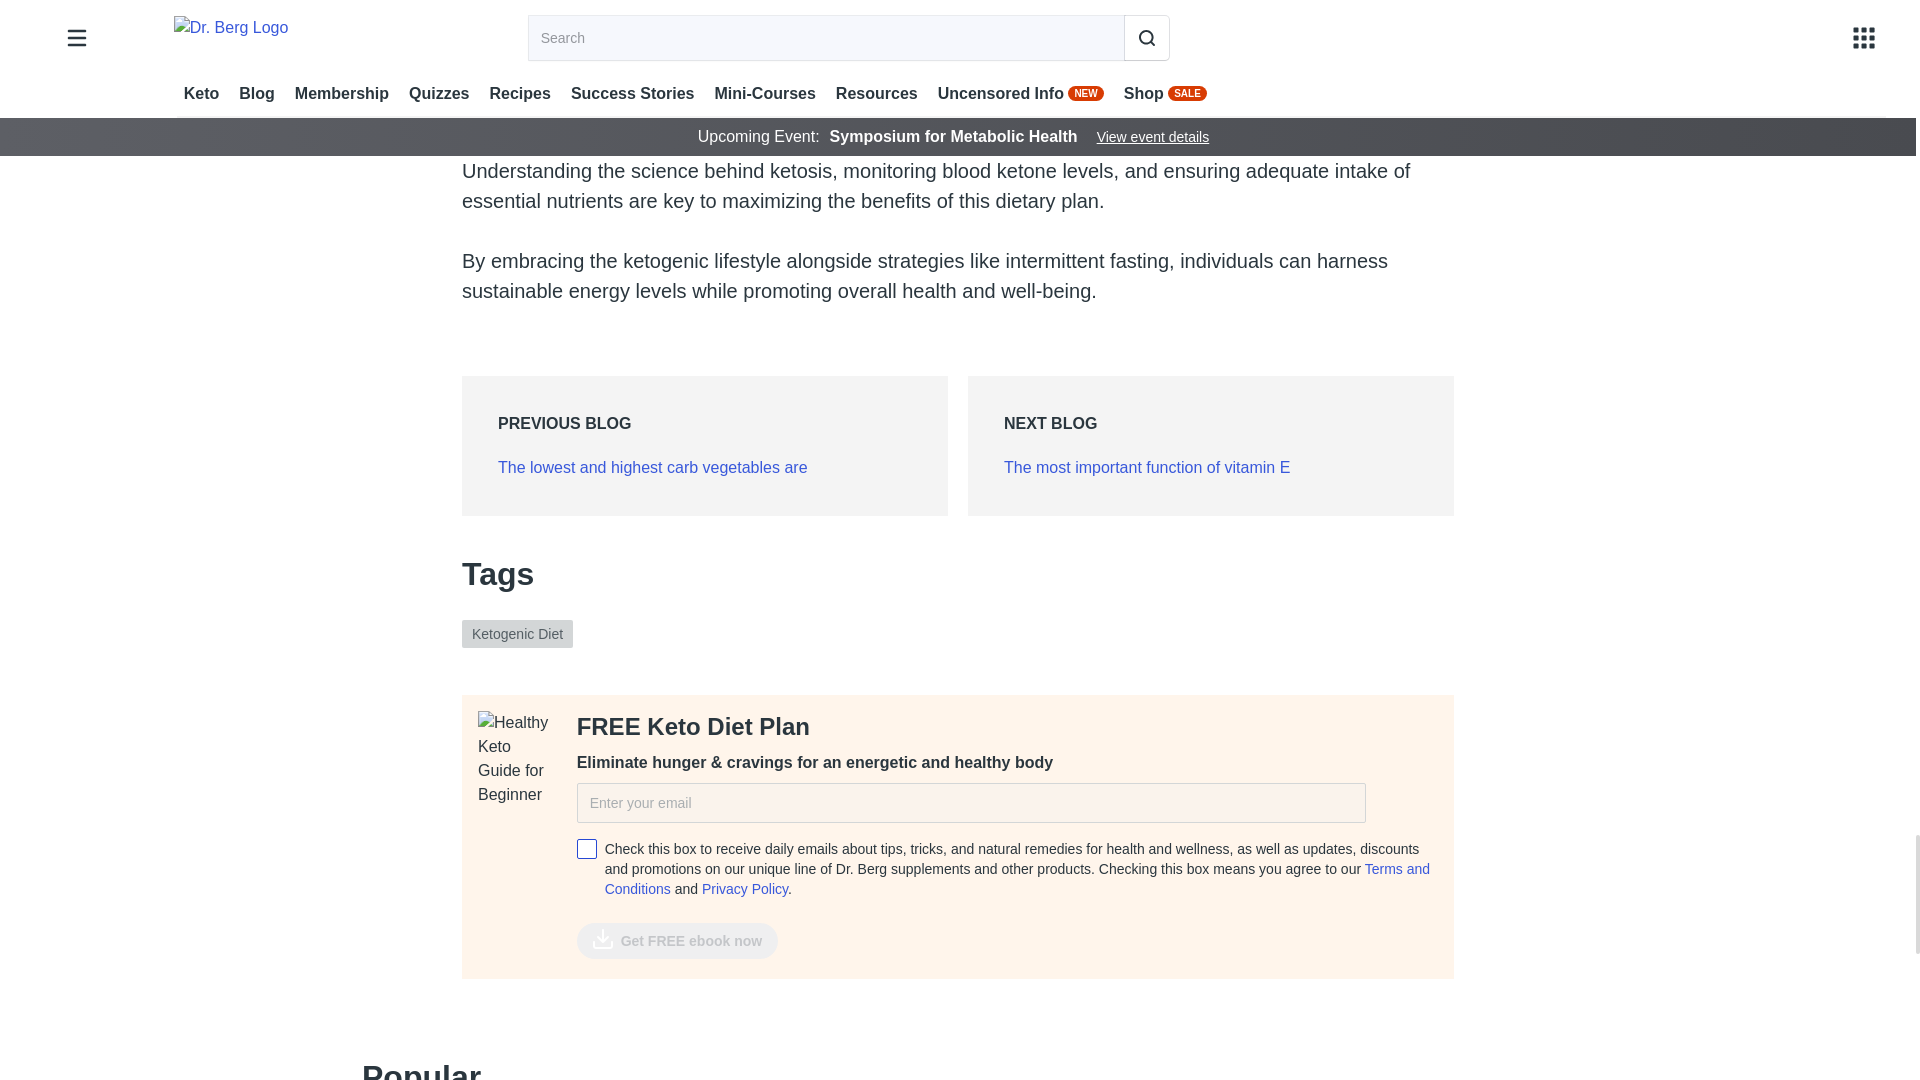  Describe the element at coordinates (678, 941) in the screenshot. I see `Get FREE ebook now` at that location.